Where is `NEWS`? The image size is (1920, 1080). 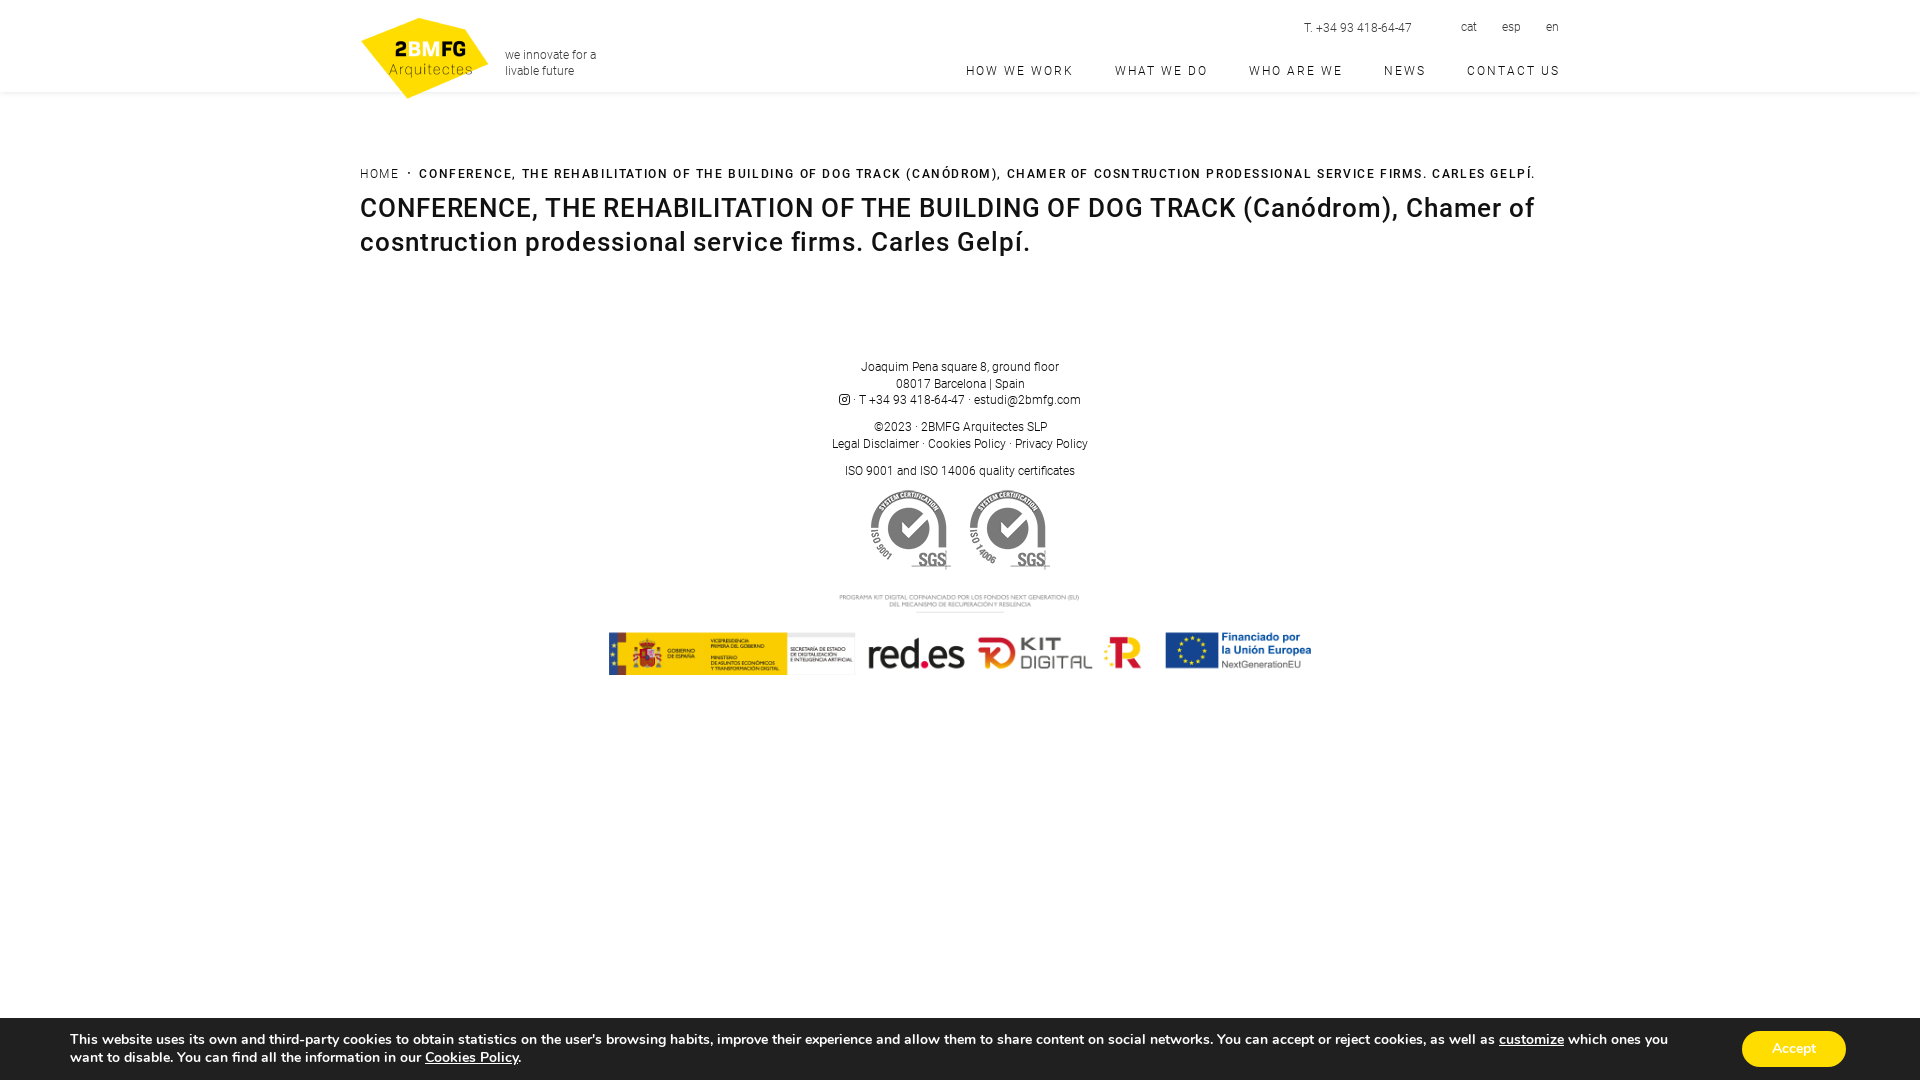
NEWS is located at coordinates (1405, 71).